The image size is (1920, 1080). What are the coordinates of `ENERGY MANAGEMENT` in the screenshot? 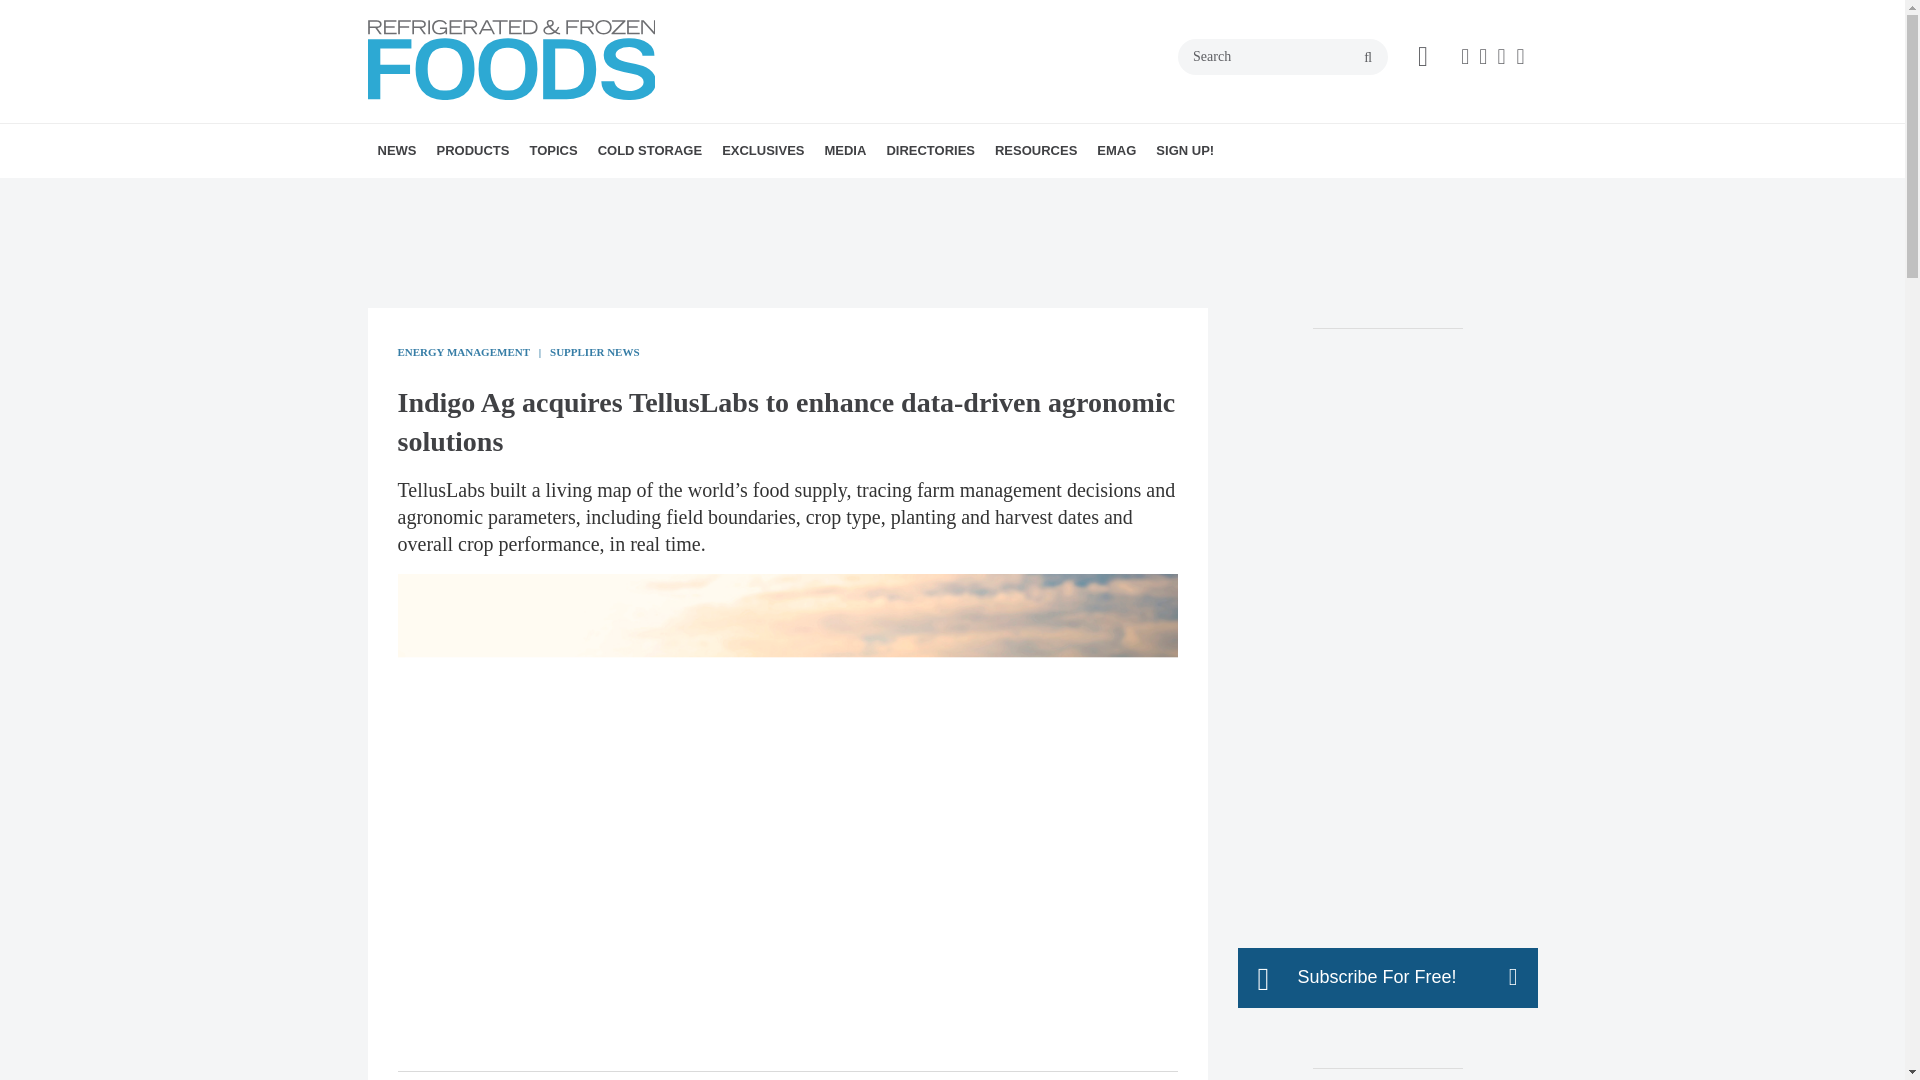 It's located at (654, 194).